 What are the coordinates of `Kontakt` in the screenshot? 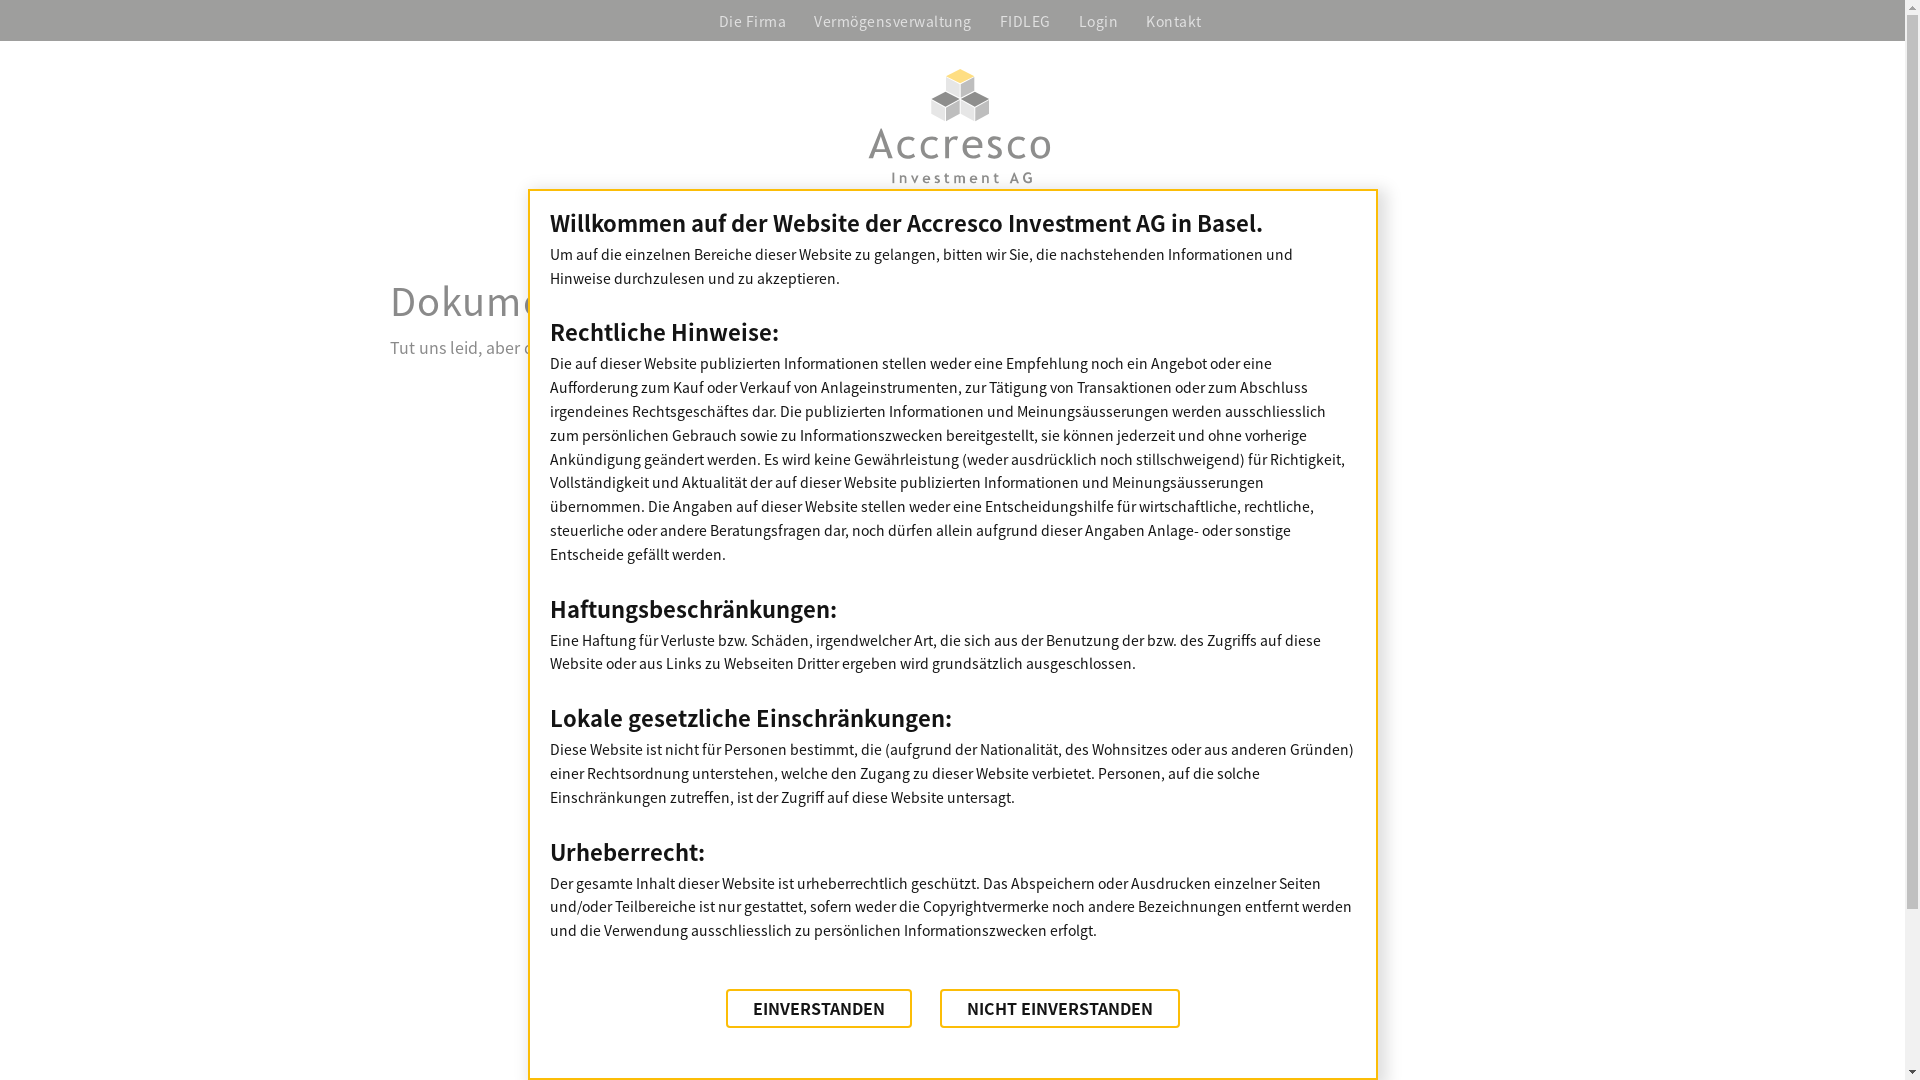 It's located at (1174, 20).